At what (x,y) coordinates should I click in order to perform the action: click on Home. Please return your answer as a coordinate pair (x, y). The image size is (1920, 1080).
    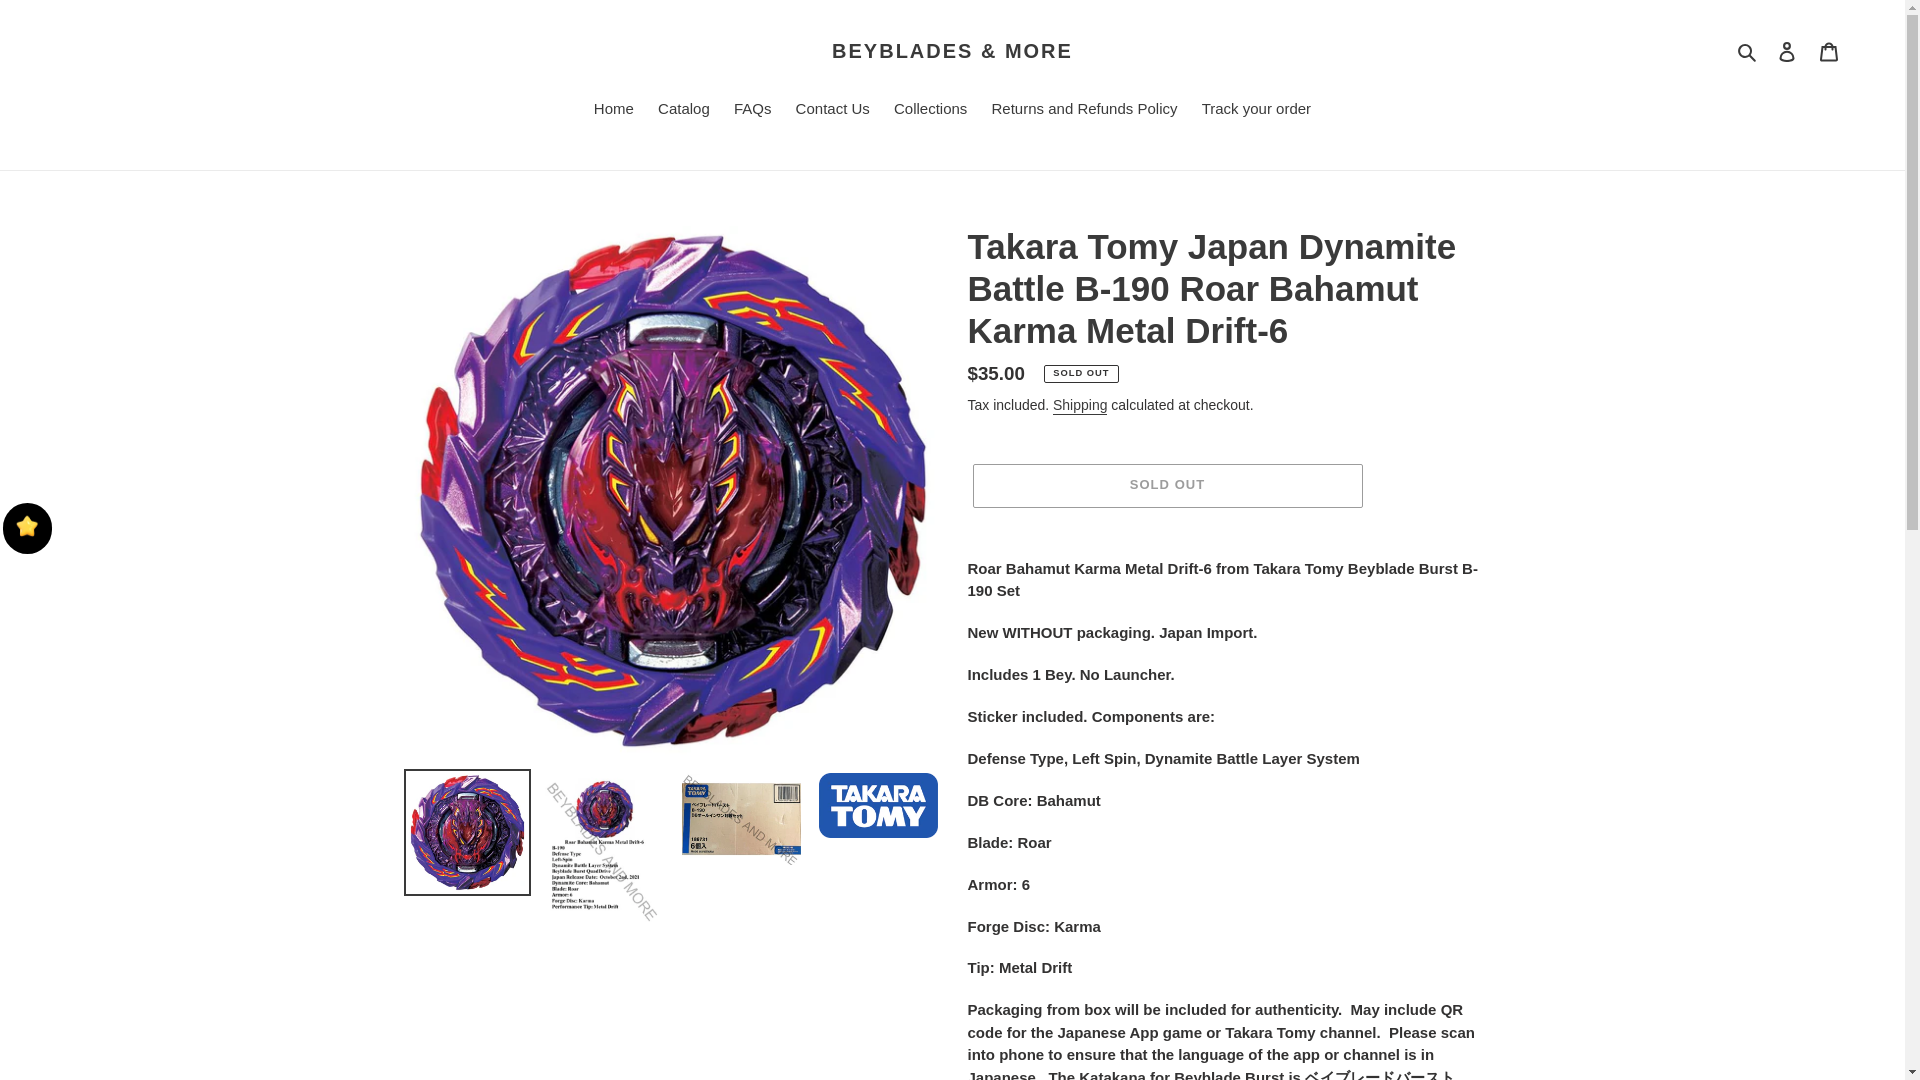
    Looking at the image, I should click on (613, 111).